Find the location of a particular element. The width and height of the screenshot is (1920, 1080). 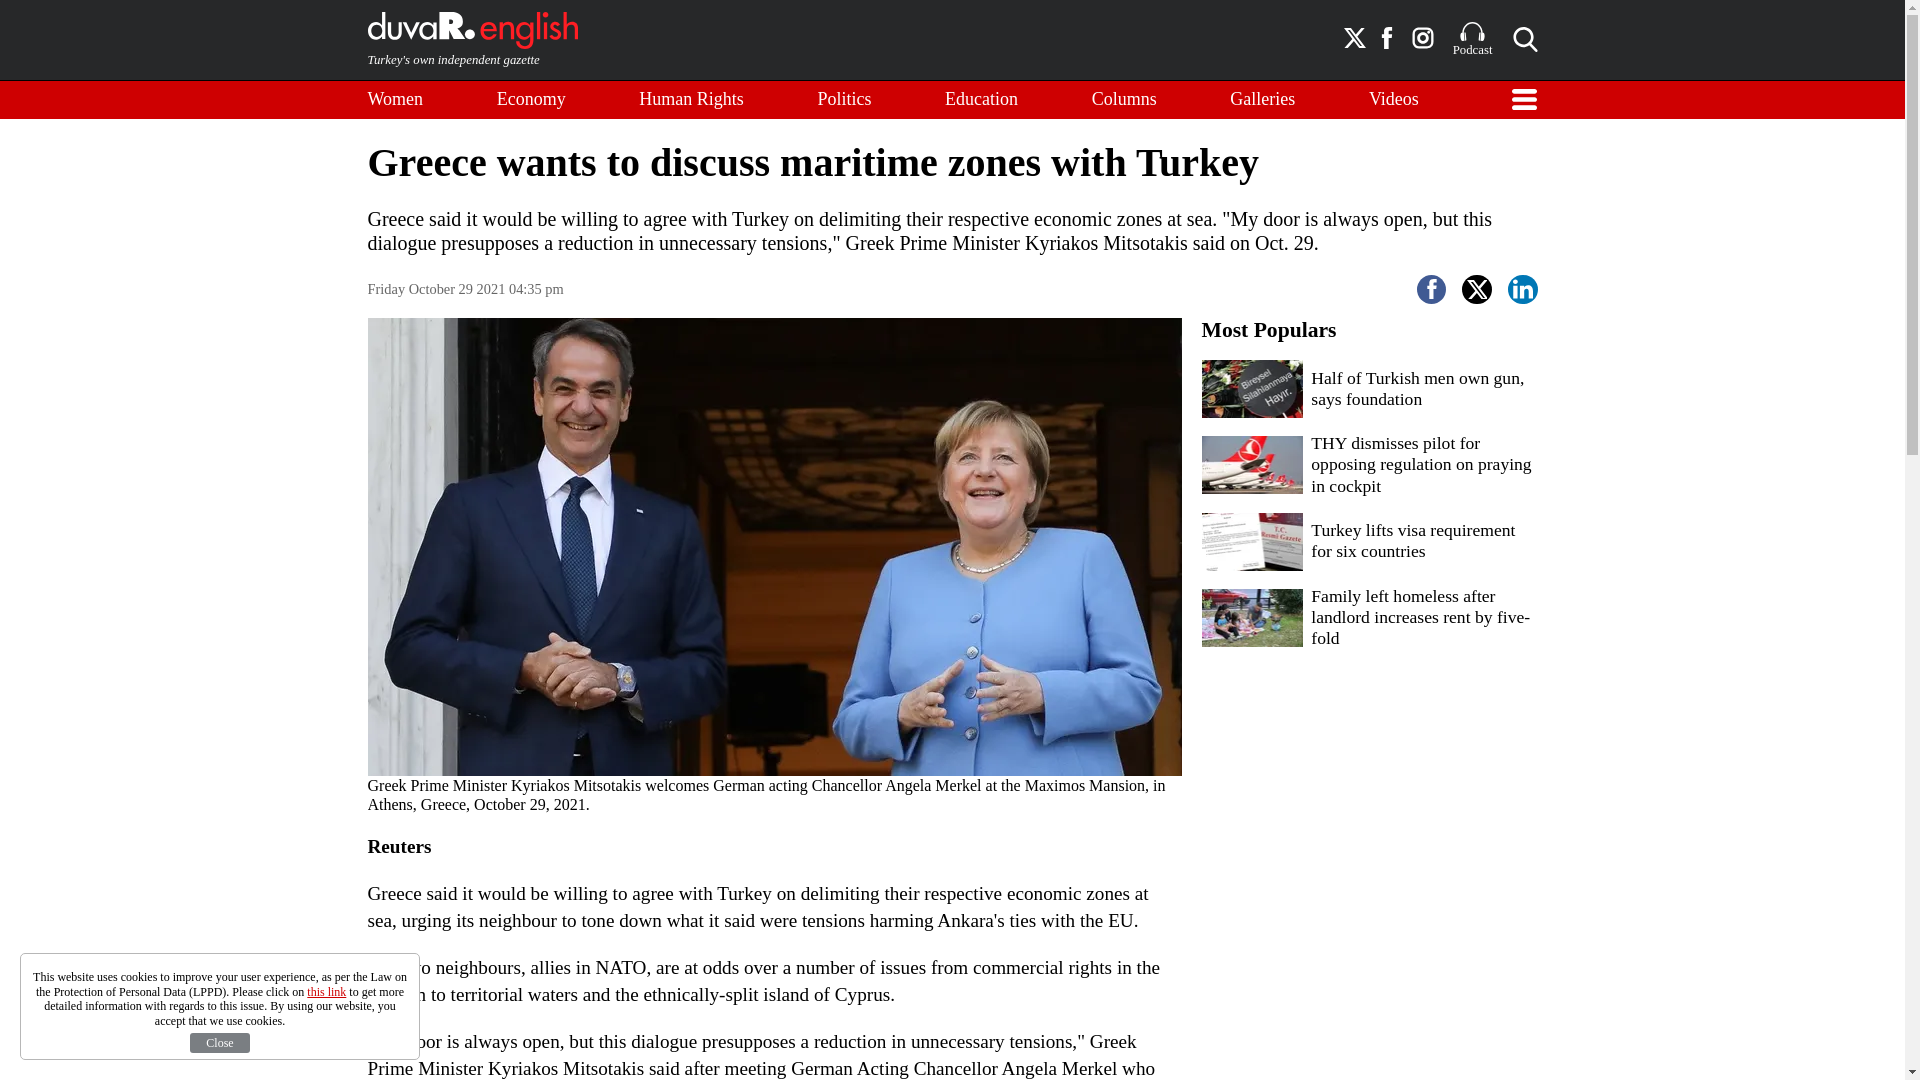

Economy is located at coordinates (532, 100).